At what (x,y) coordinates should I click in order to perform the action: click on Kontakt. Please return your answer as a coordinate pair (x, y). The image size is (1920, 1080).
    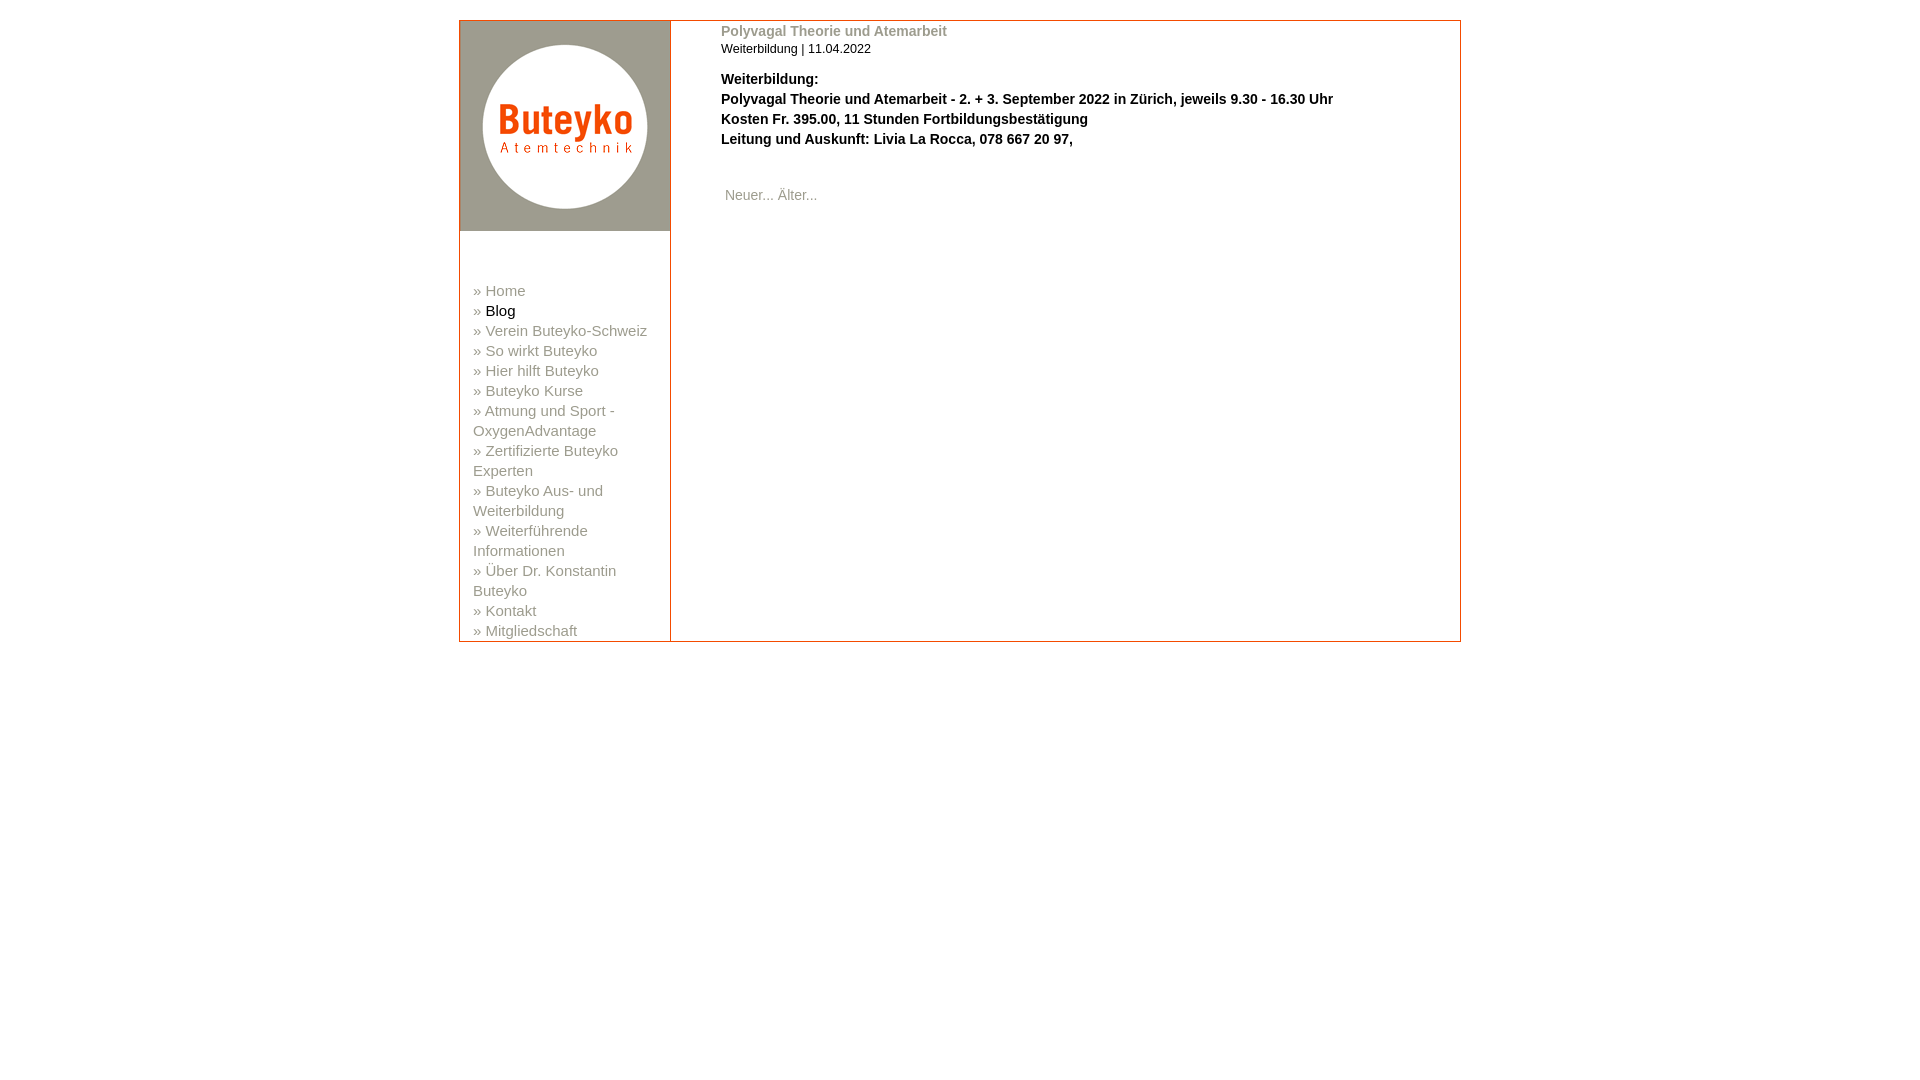
    Looking at the image, I should click on (512, 610).